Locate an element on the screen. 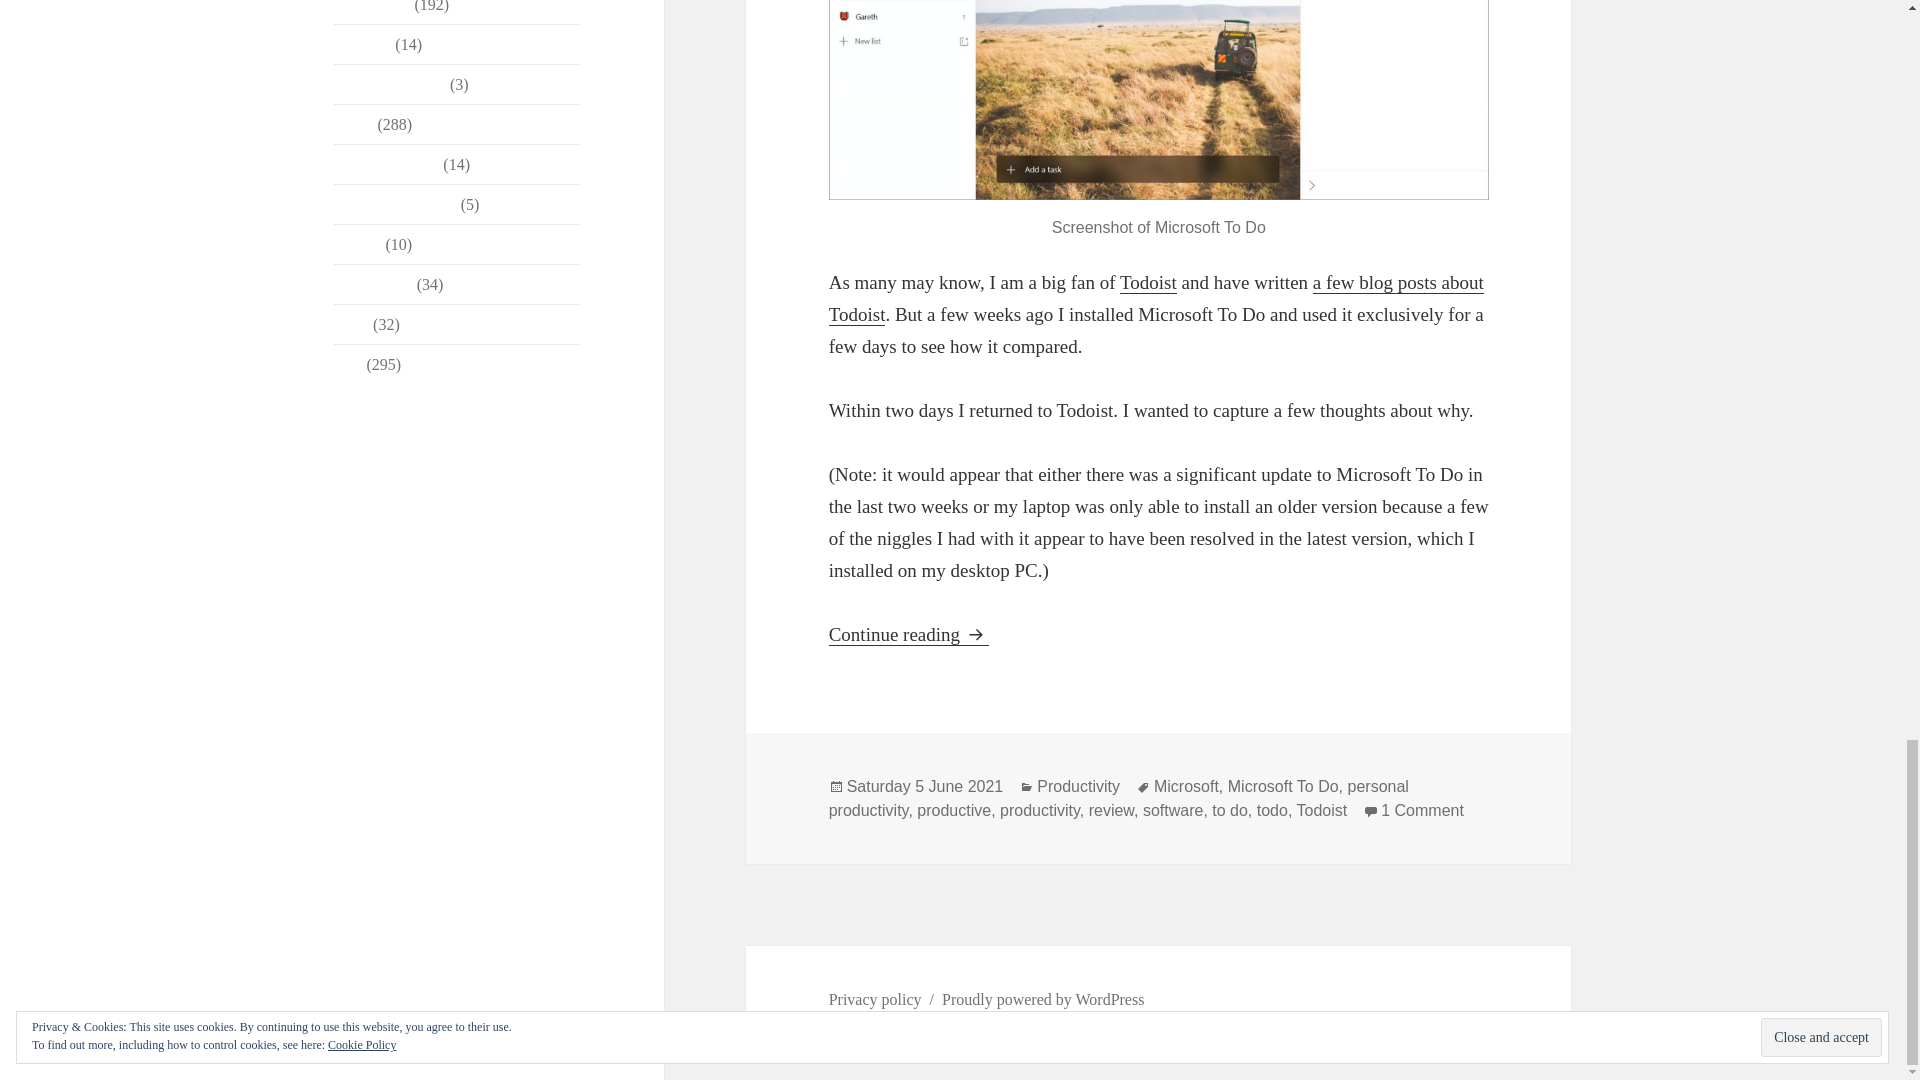  God Project is located at coordinates (372, 6).